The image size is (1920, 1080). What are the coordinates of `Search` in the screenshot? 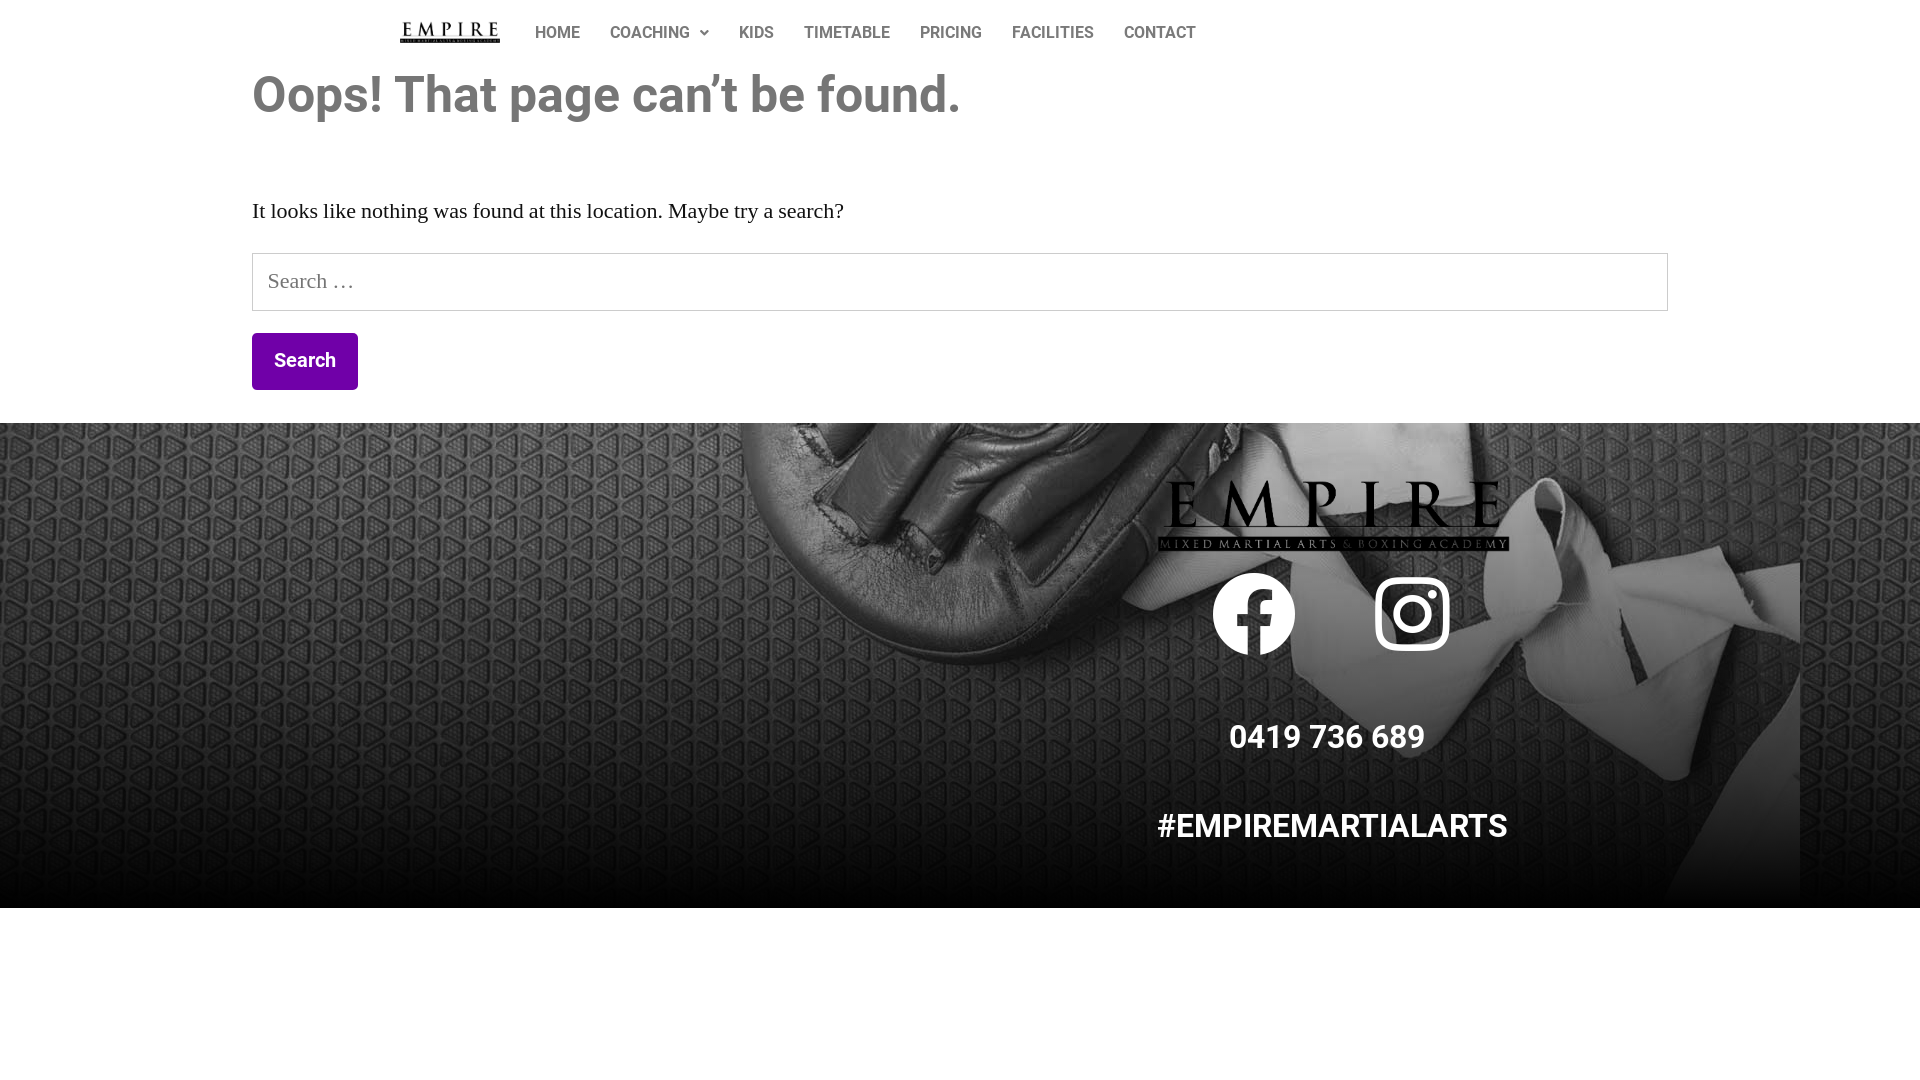 It's located at (305, 362).